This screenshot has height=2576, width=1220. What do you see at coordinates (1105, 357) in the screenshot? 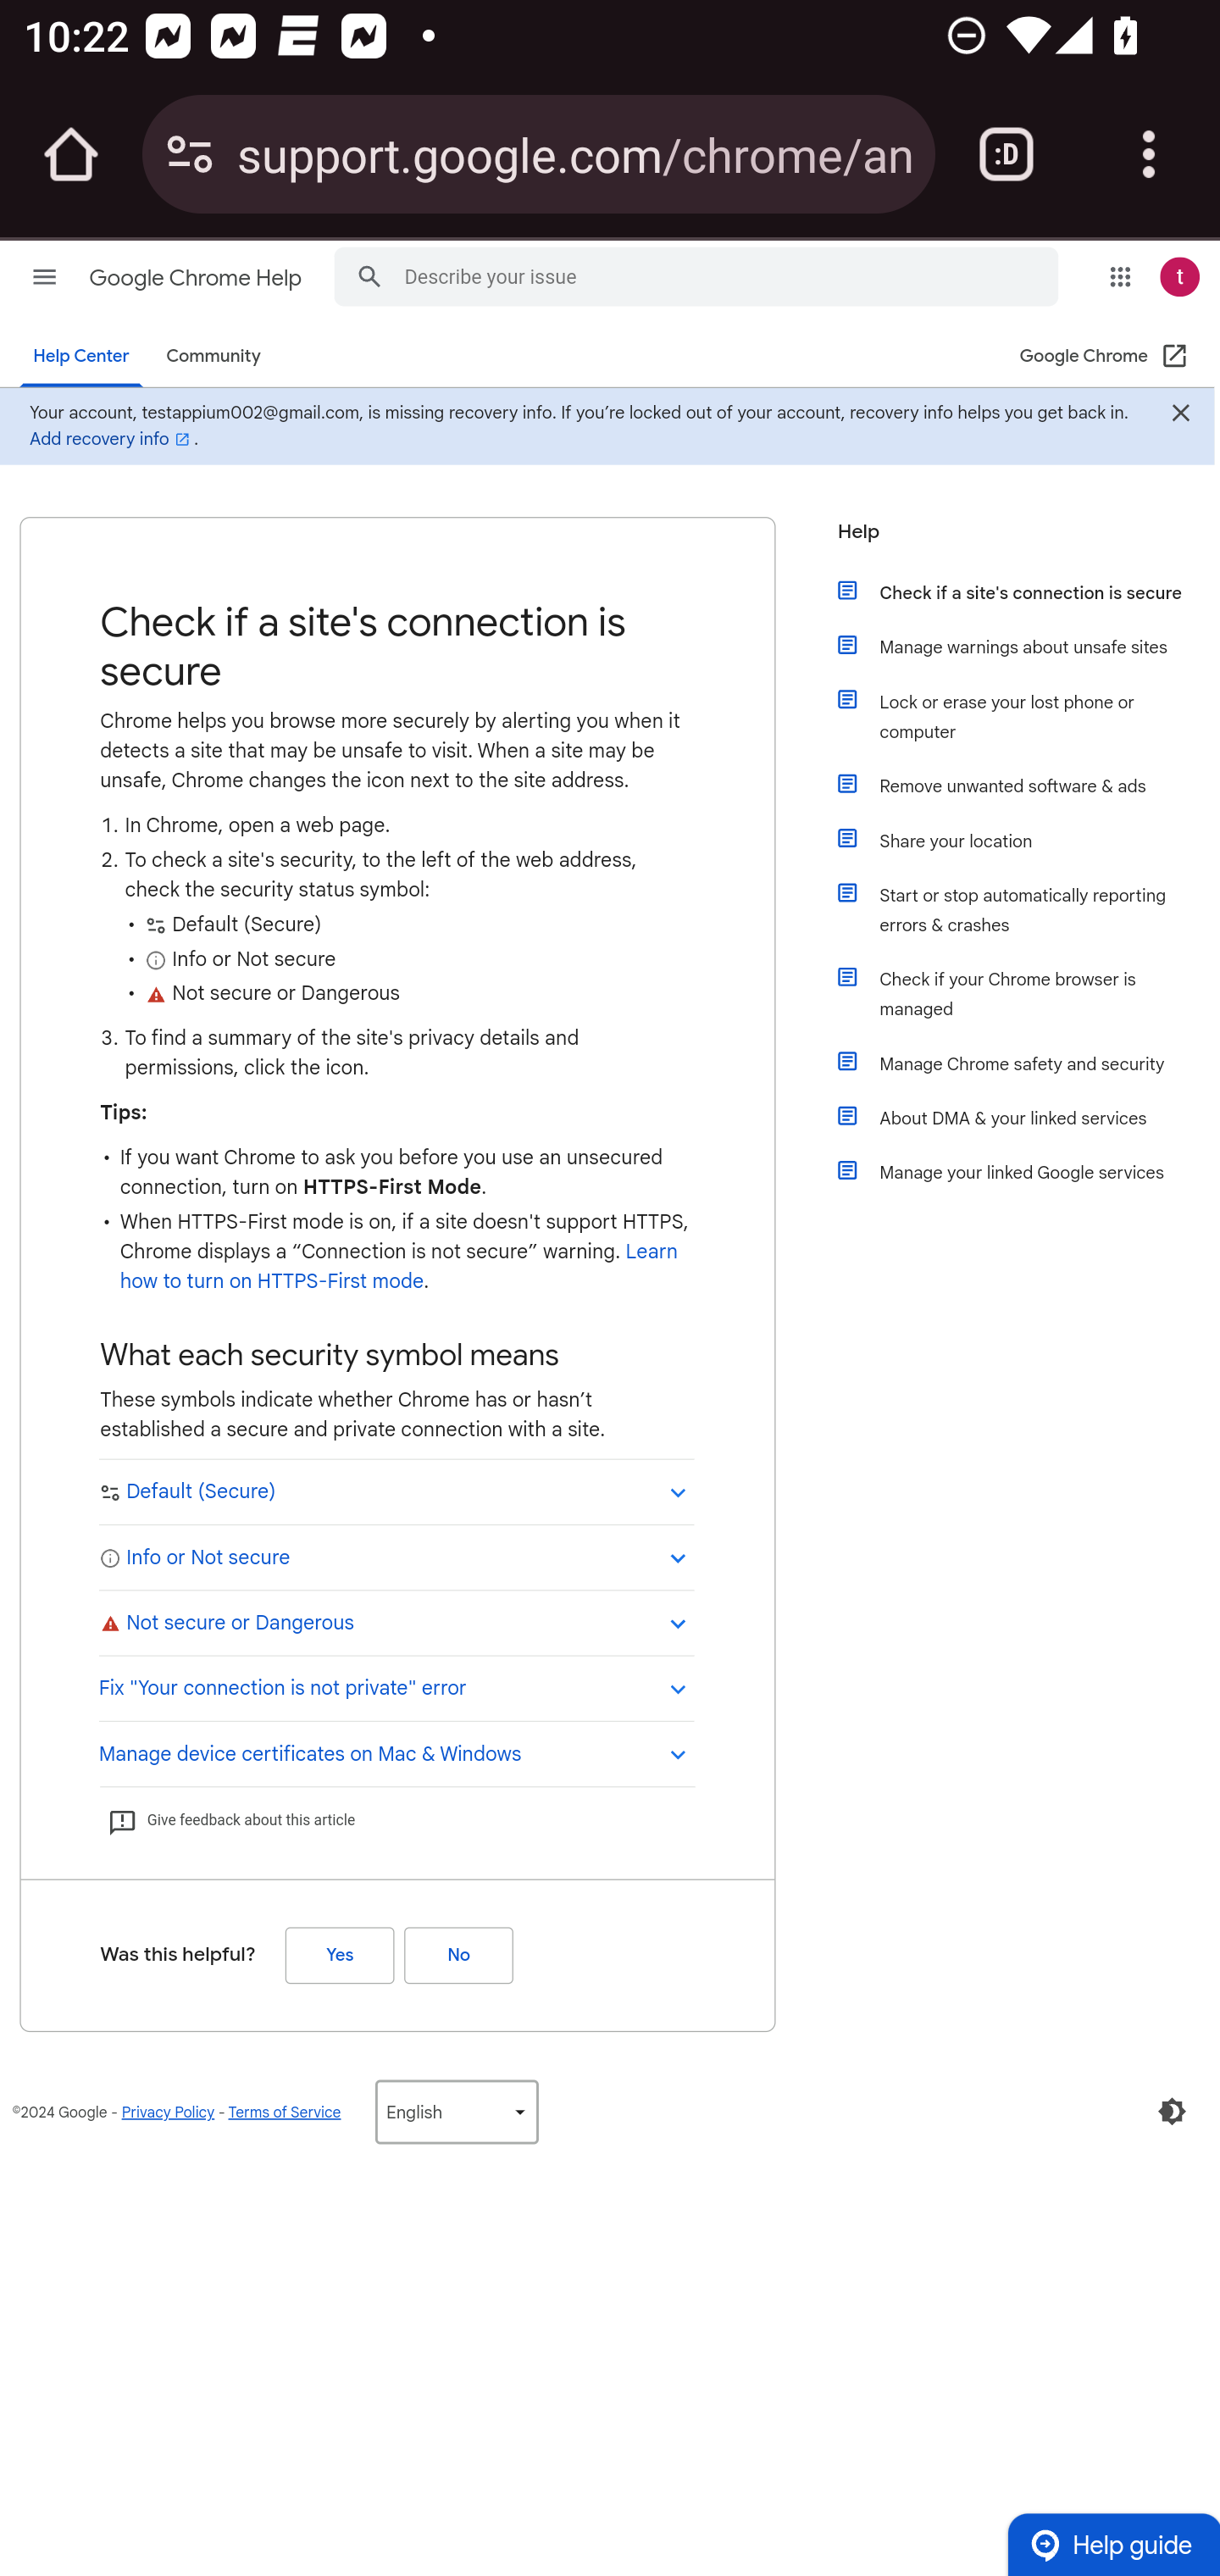
I see `Google Chrome (Open in a new window) Google Chrome` at bounding box center [1105, 357].